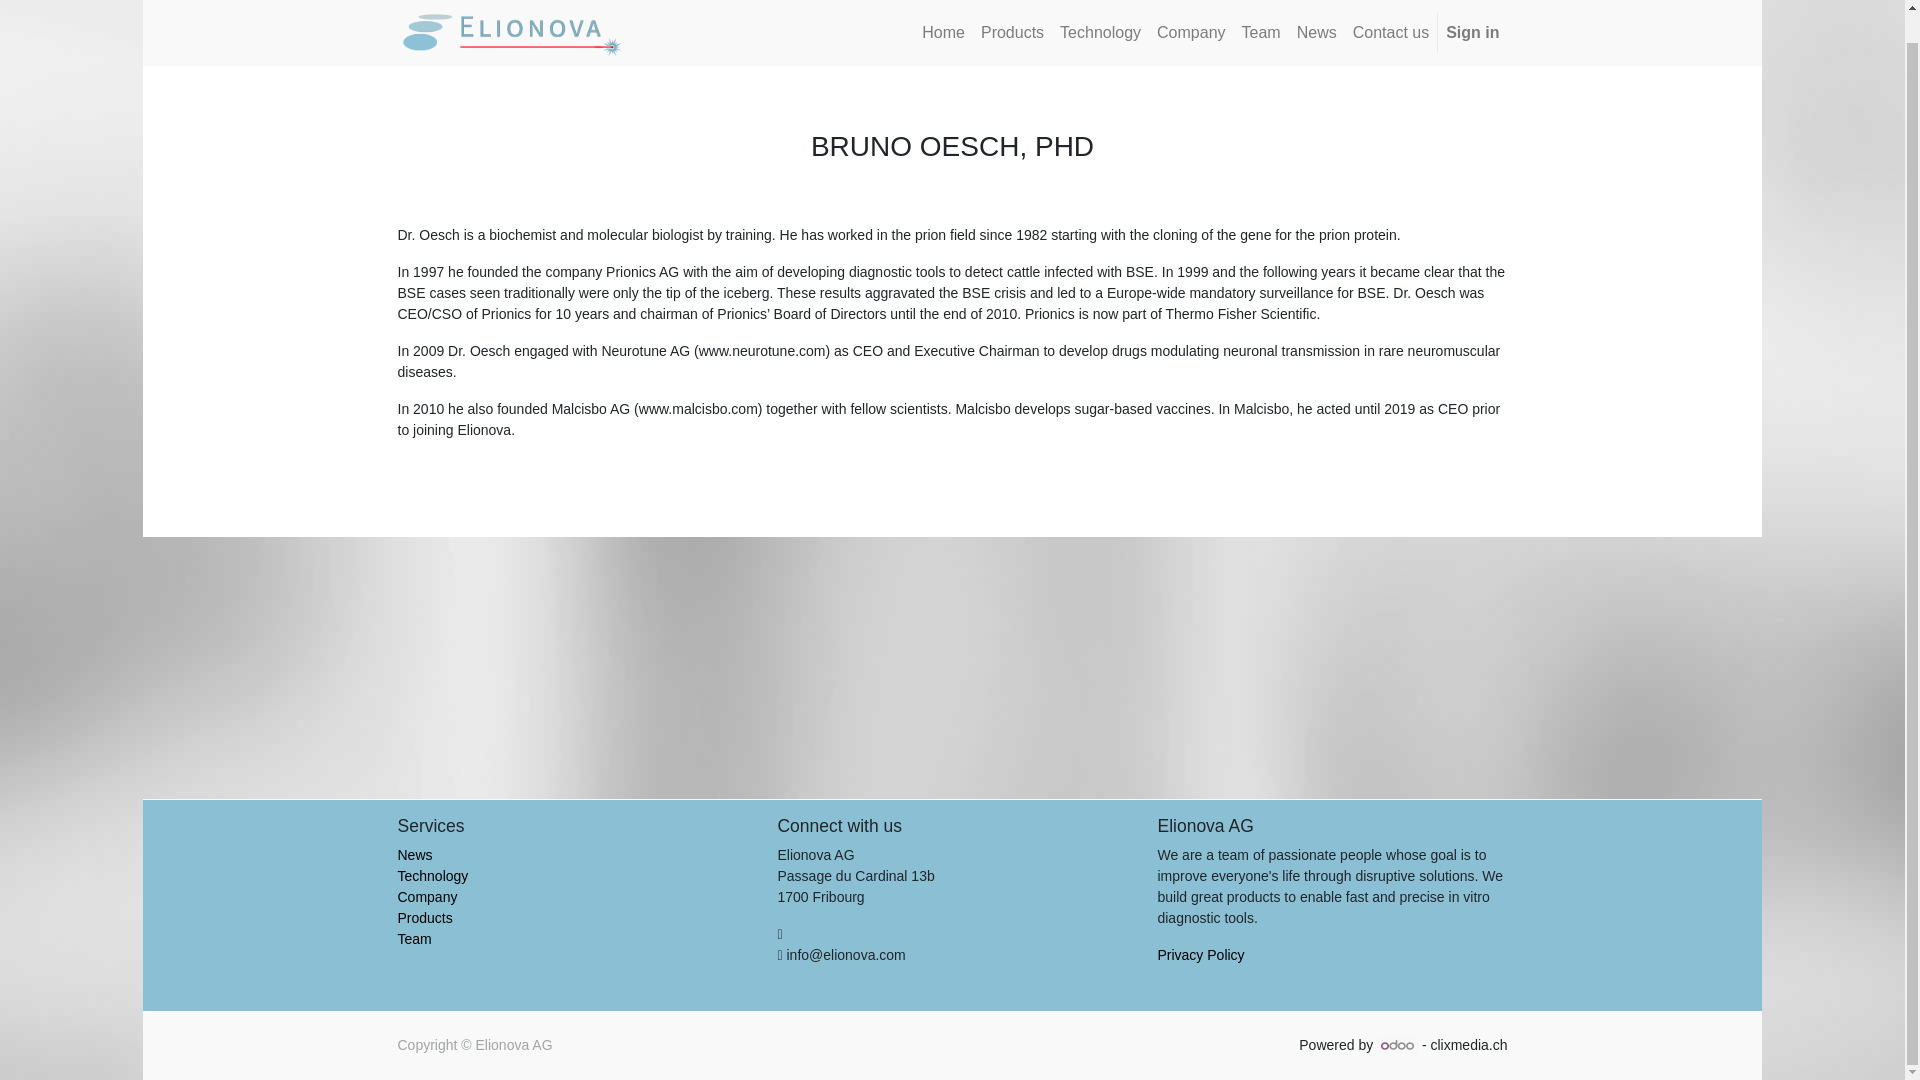 The image size is (1920, 1080). What do you see at coordinates (1316, 32) in the screenshot?
I see `News` at bounding box center [1316, 32].